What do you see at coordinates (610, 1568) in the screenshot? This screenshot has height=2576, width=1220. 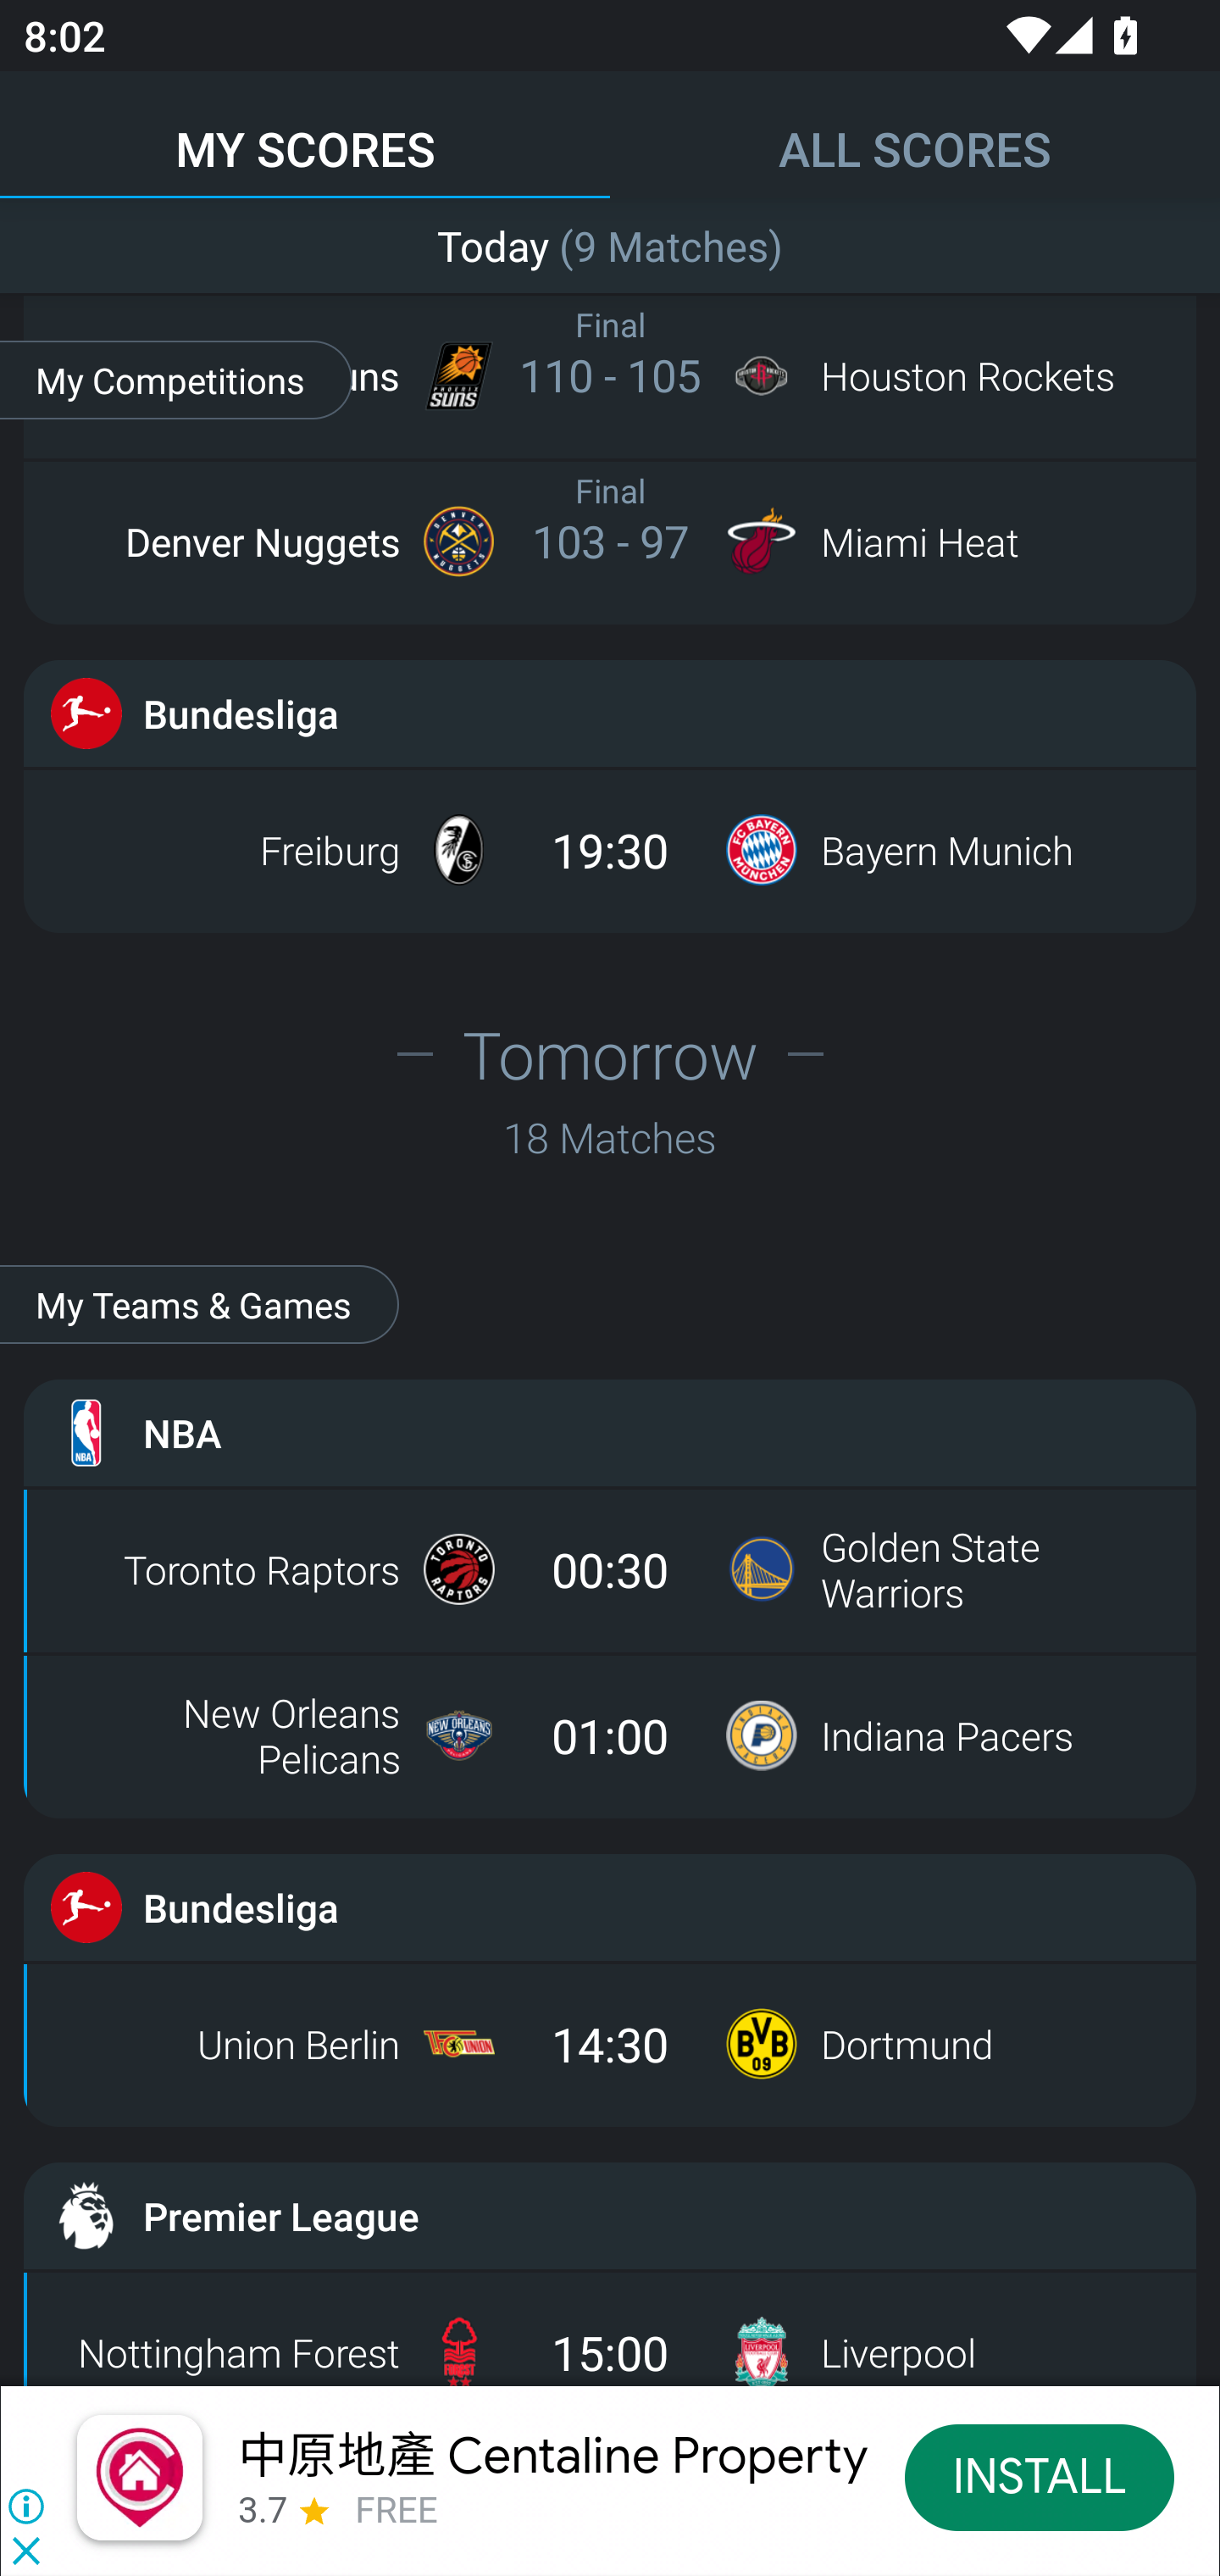 I see `Toronto Raptors 00:30 Golden State Warriors` at bounding box center [610, 1568].